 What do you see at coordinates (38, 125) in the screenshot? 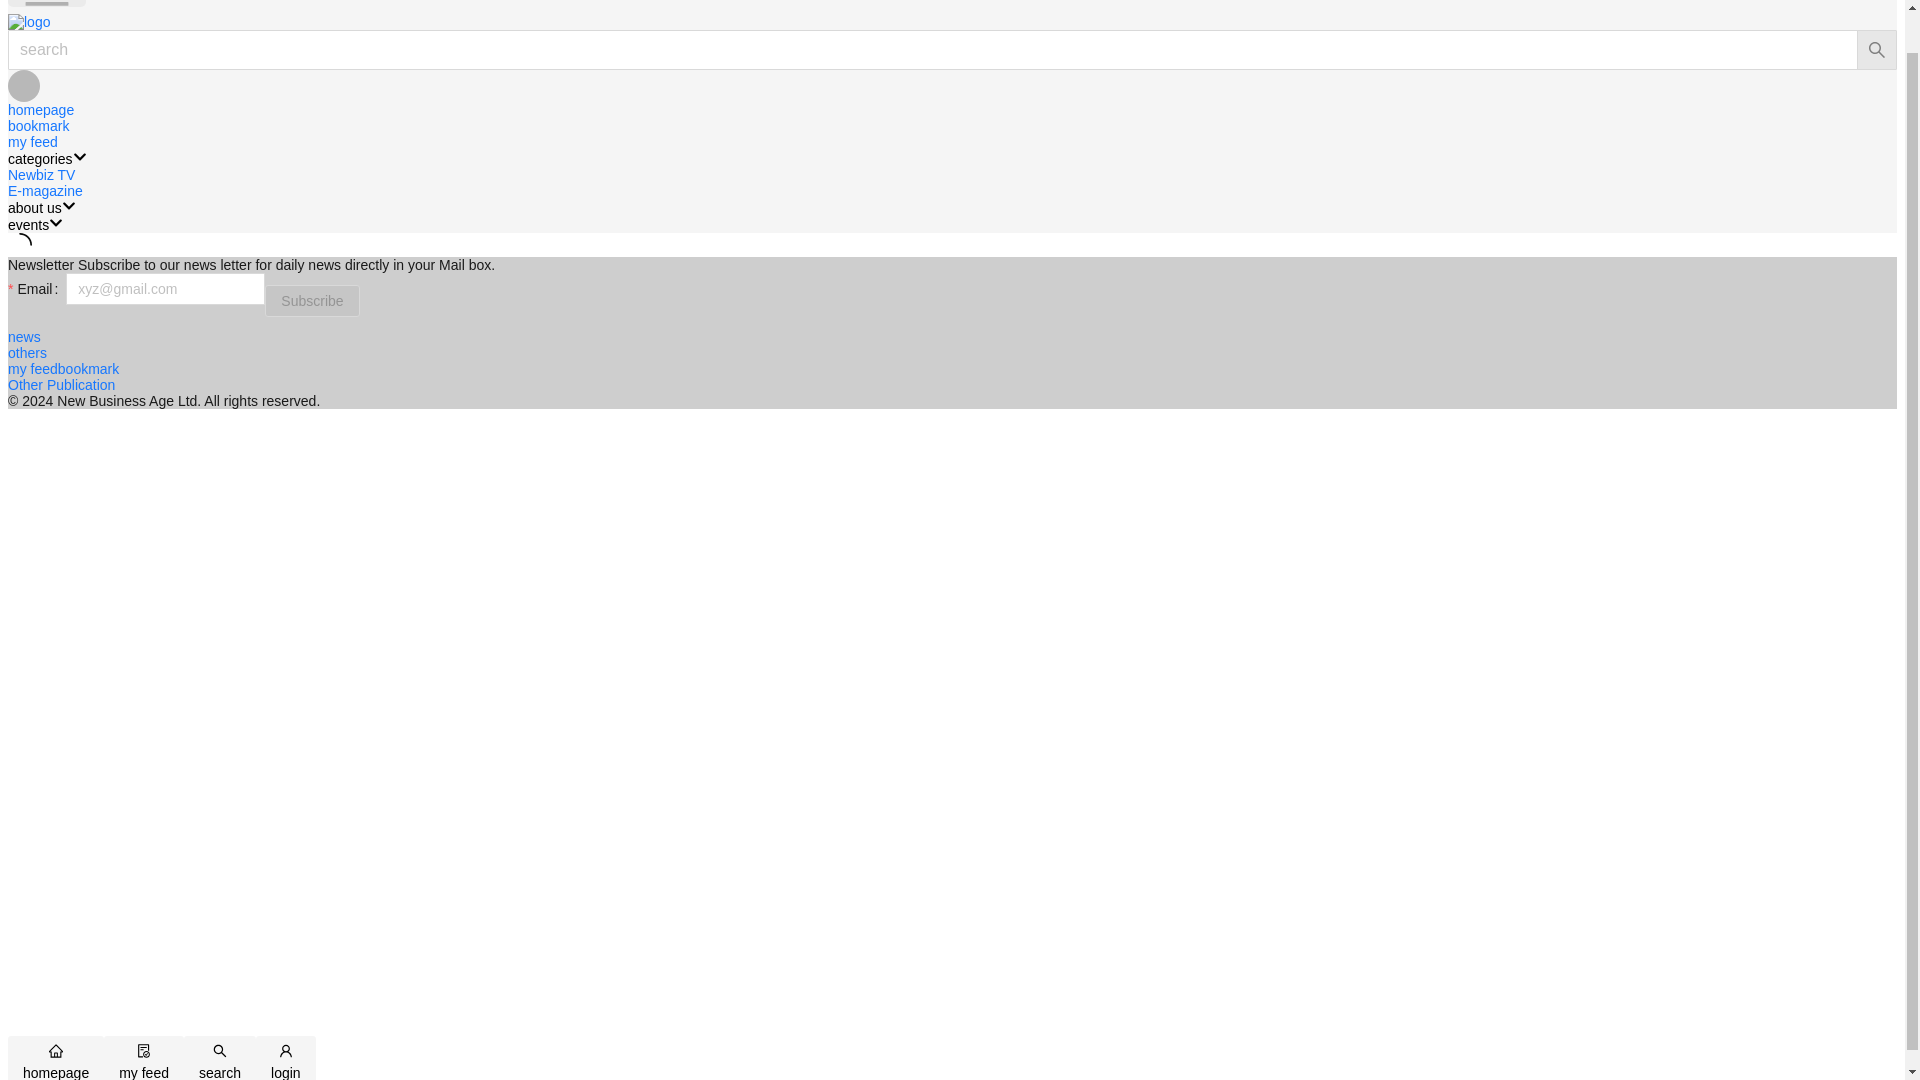
I see `bookmark` at bounding box center [38, 125].